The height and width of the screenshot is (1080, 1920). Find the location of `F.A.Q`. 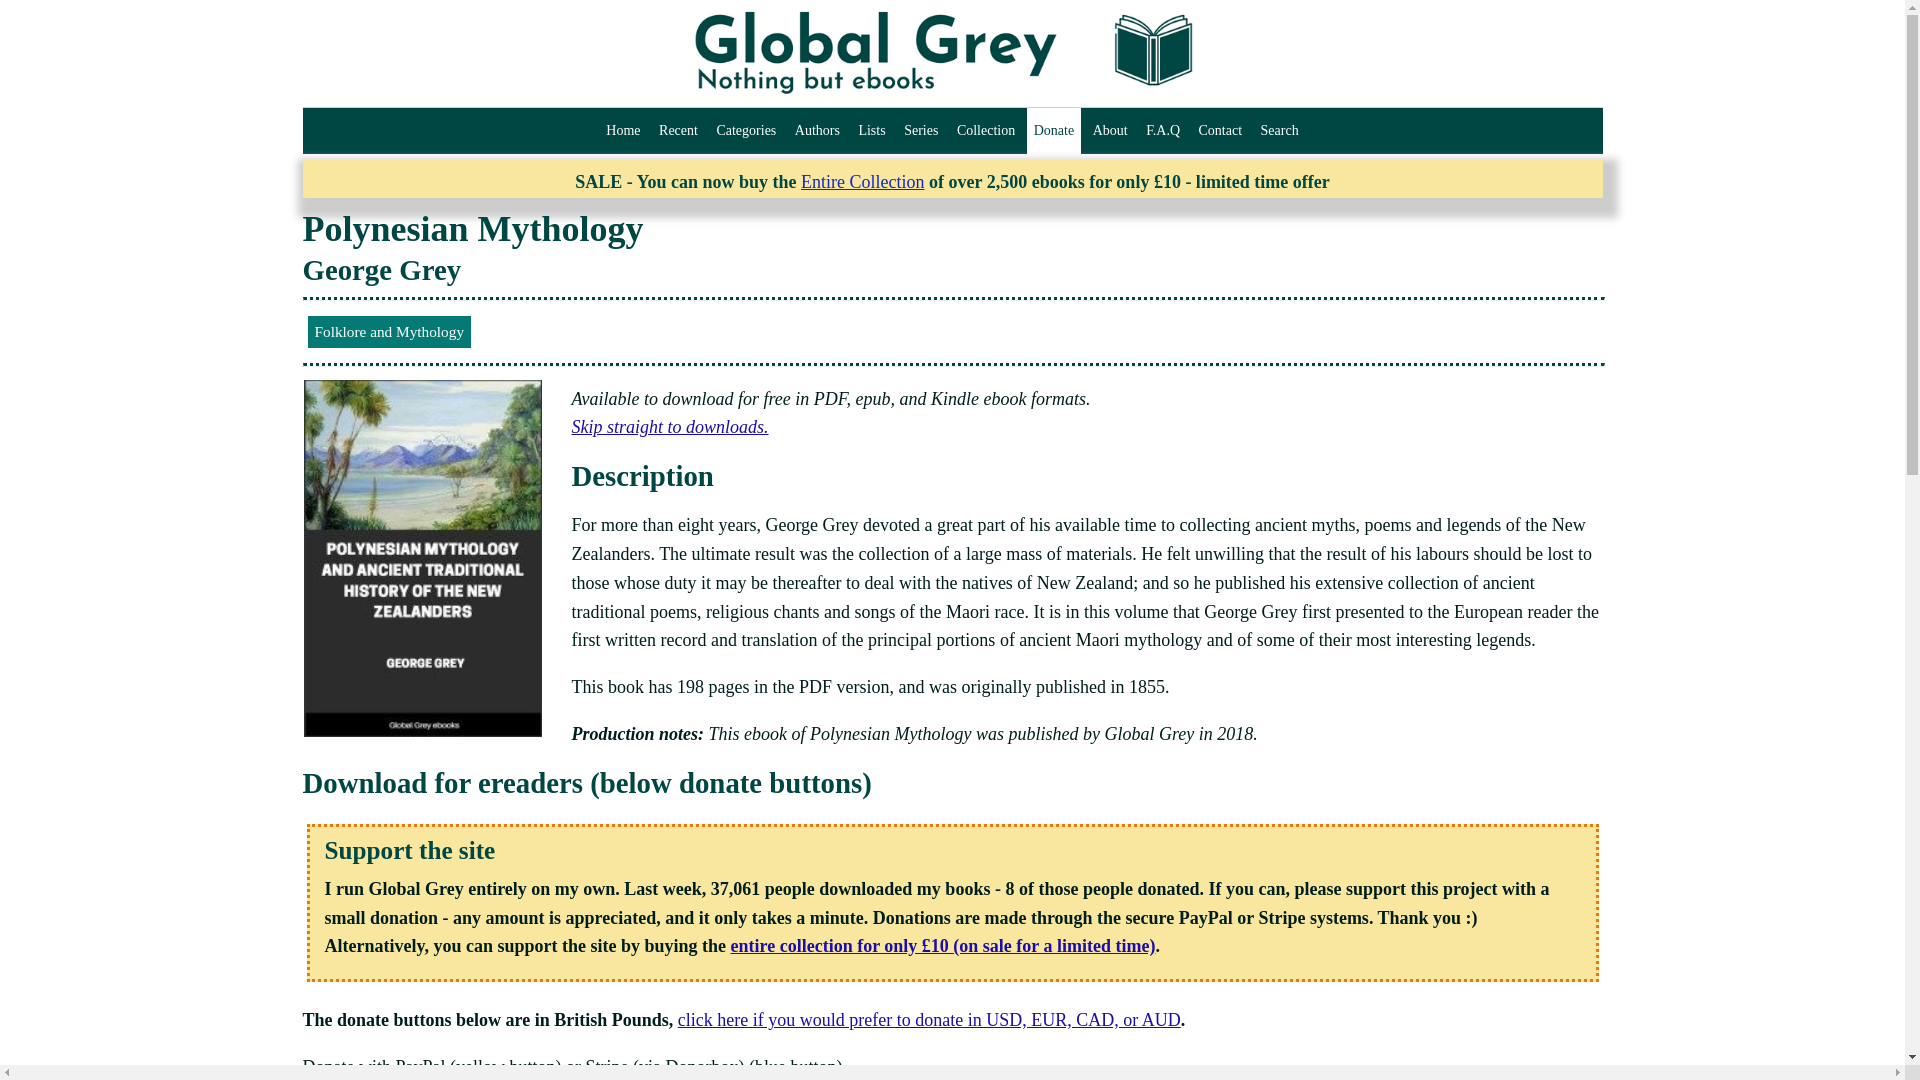

F.A.Q is located at coordinates (1162, 131).